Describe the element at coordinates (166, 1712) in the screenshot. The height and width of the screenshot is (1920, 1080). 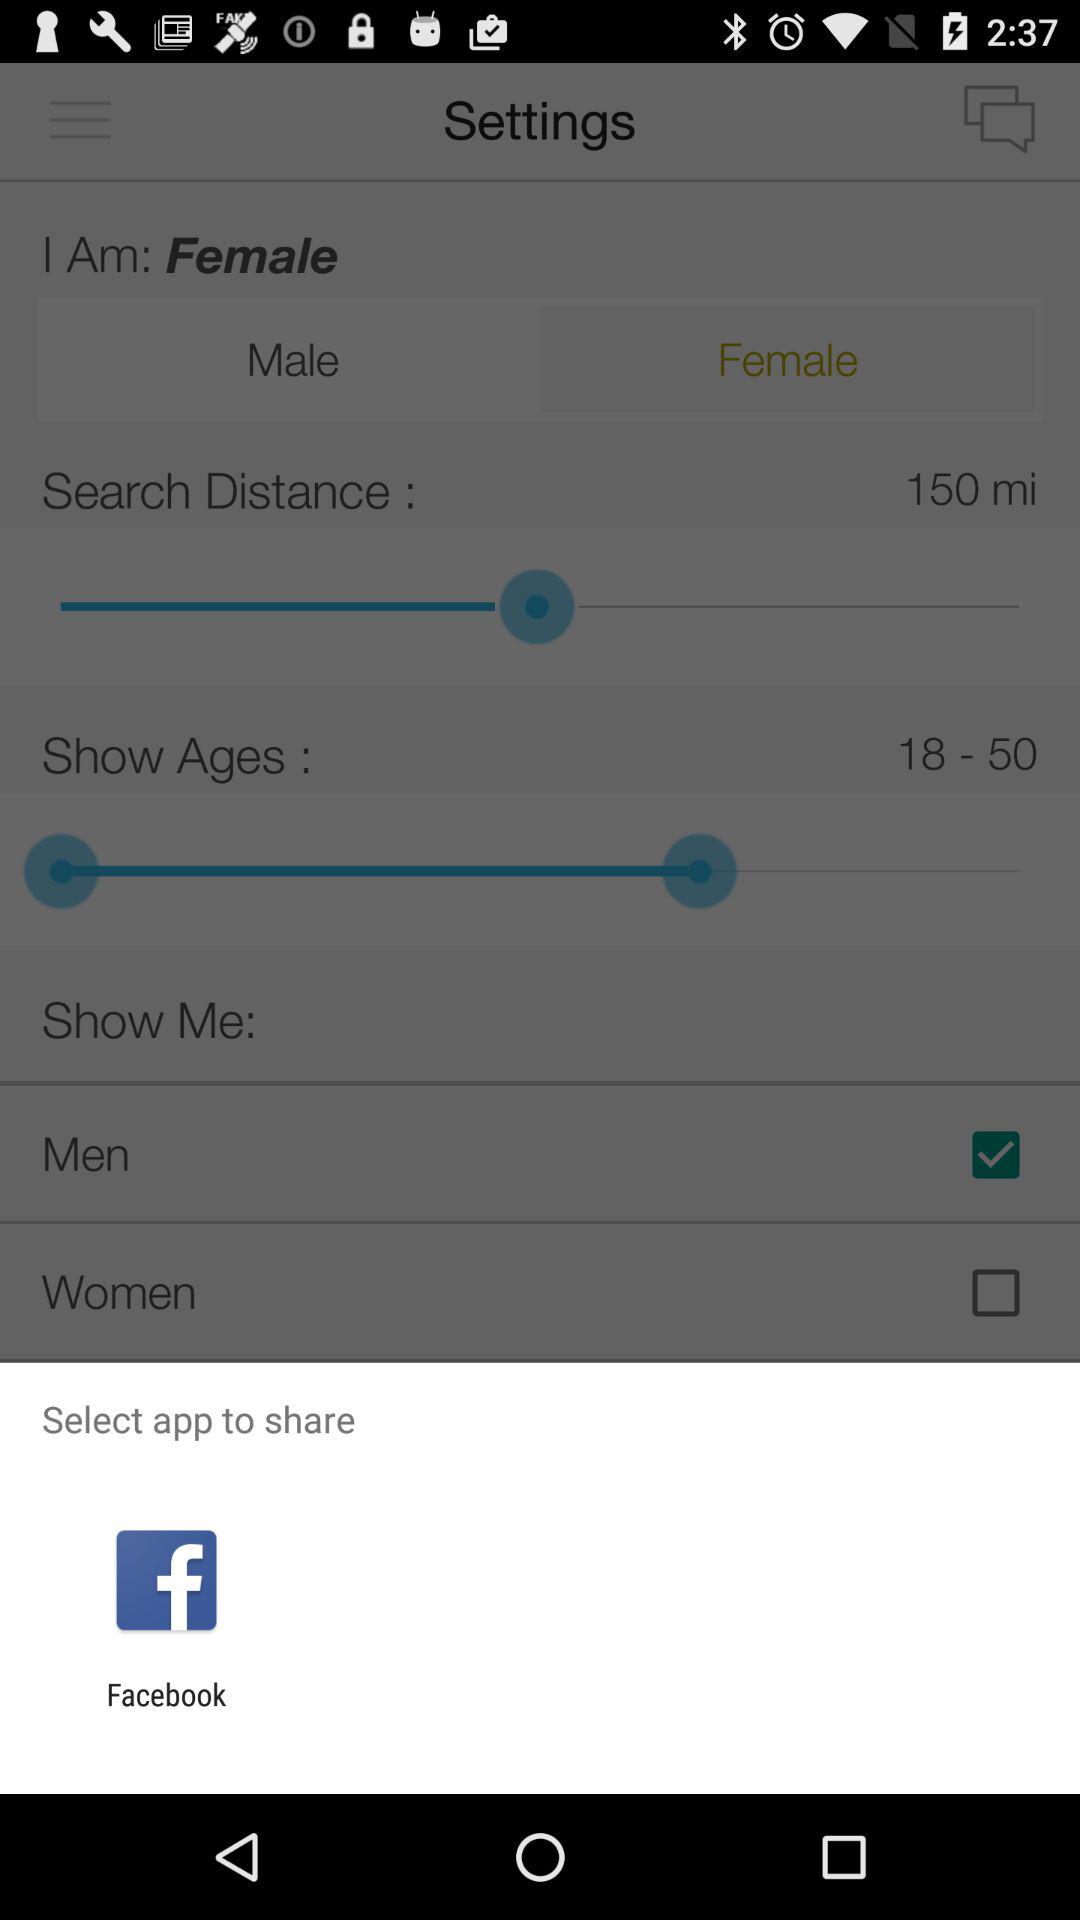
I see `turn on facebook` at that location.